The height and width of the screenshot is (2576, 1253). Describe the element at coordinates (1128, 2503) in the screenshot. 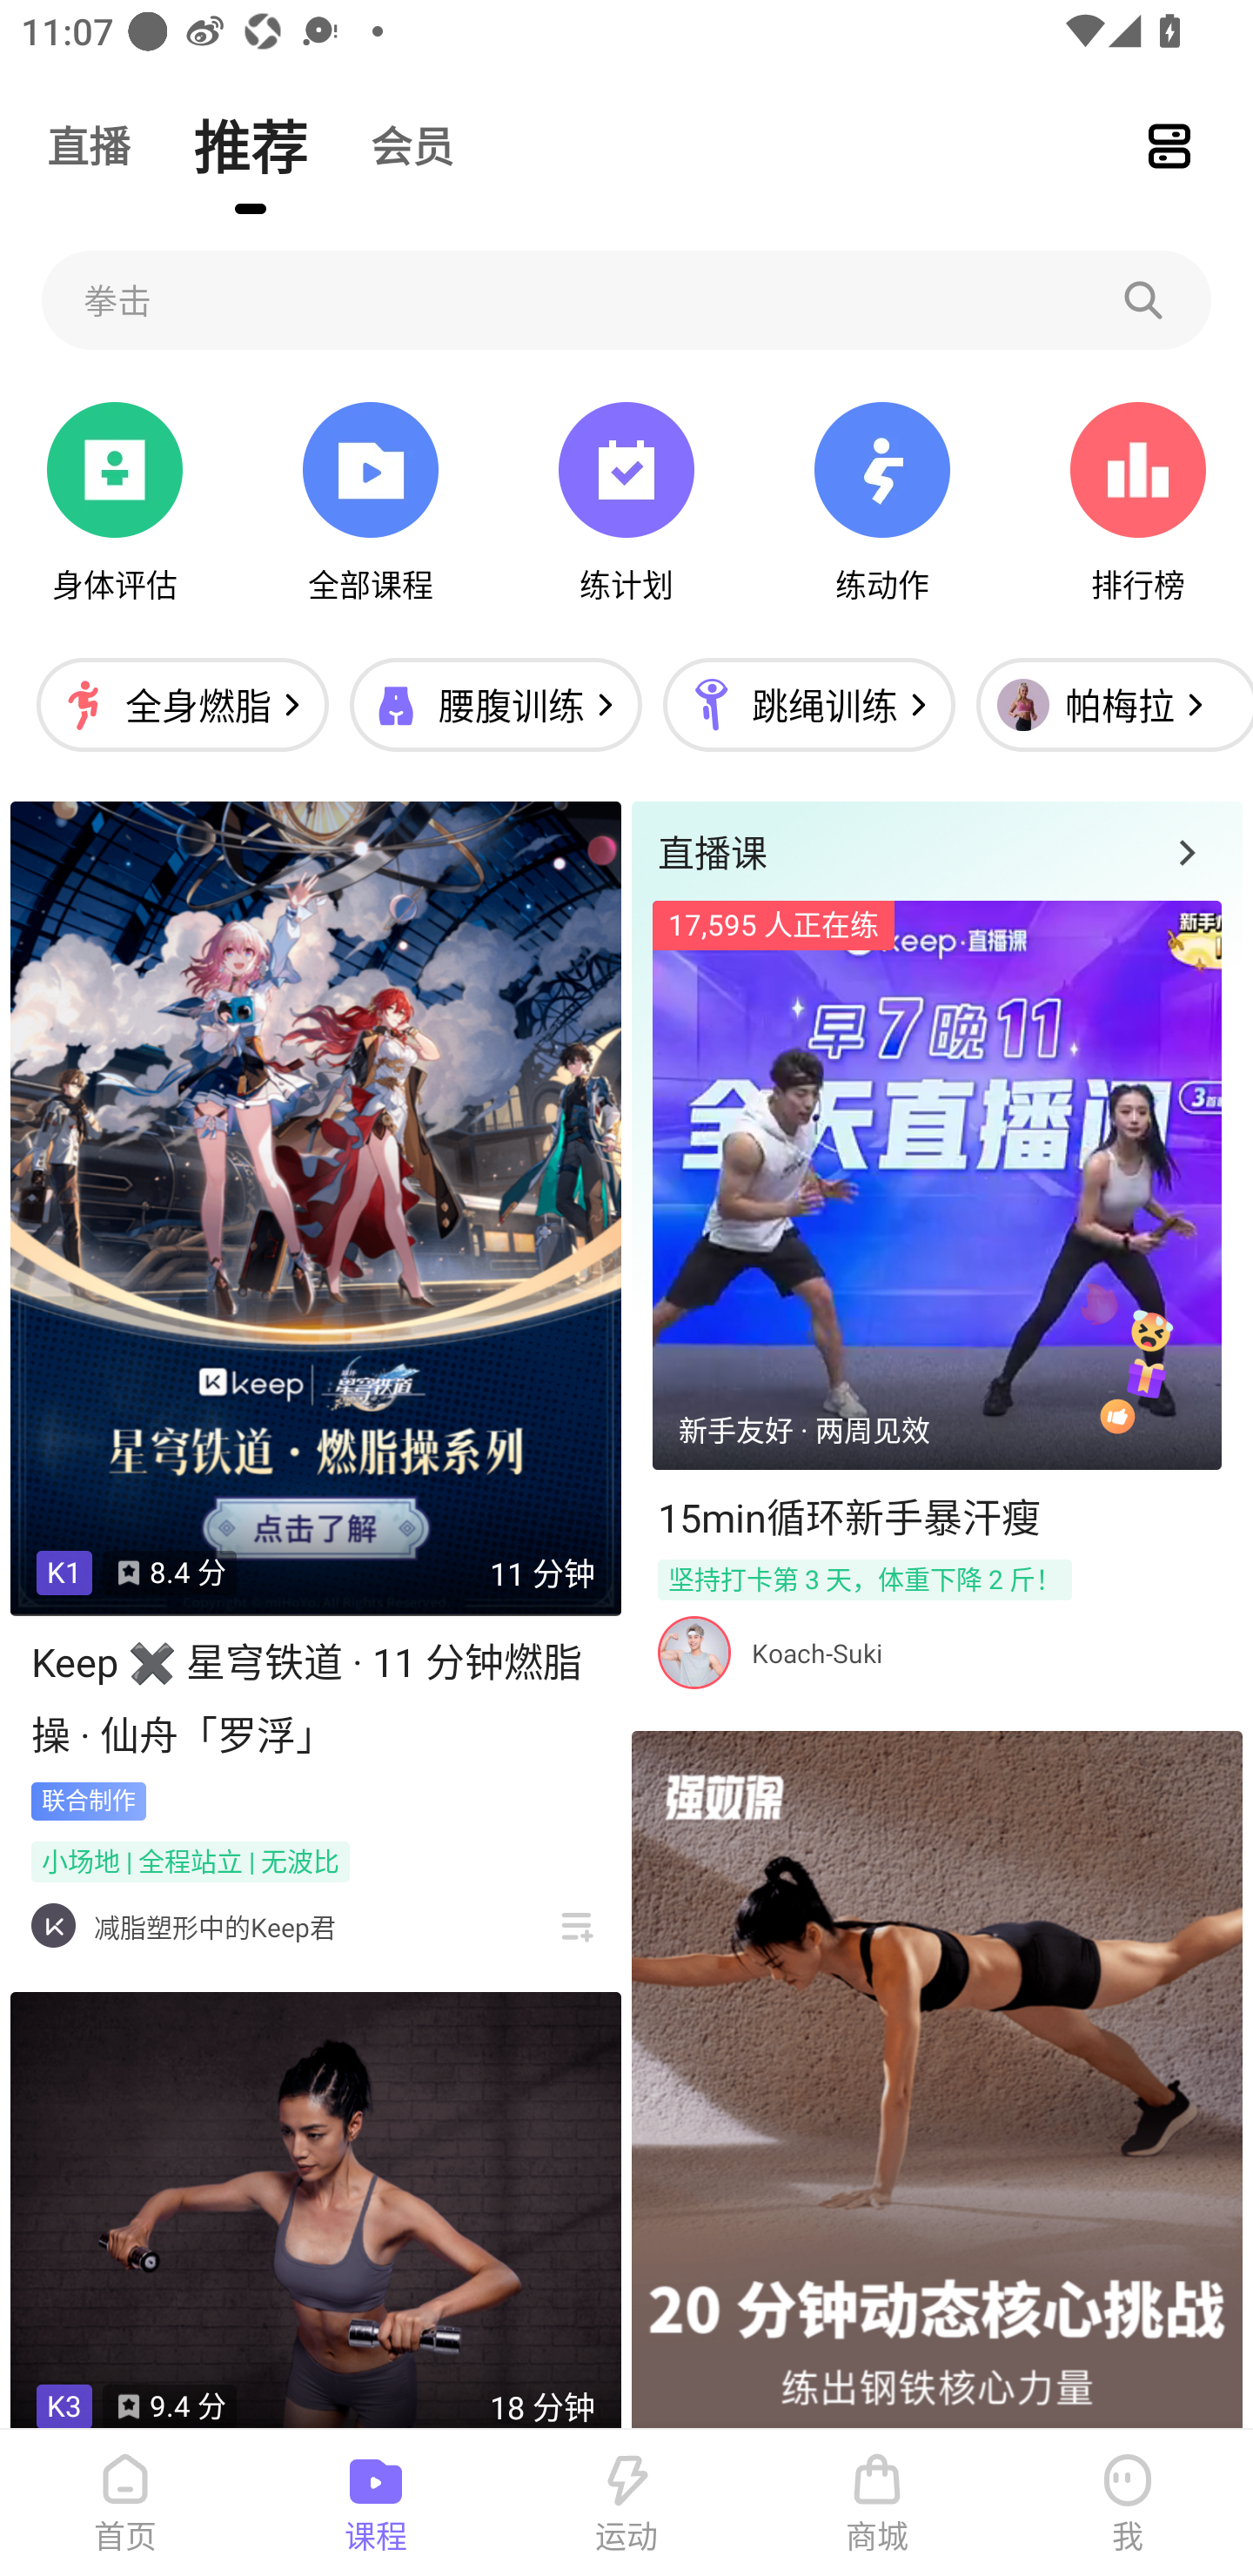

I see `我` at that location.